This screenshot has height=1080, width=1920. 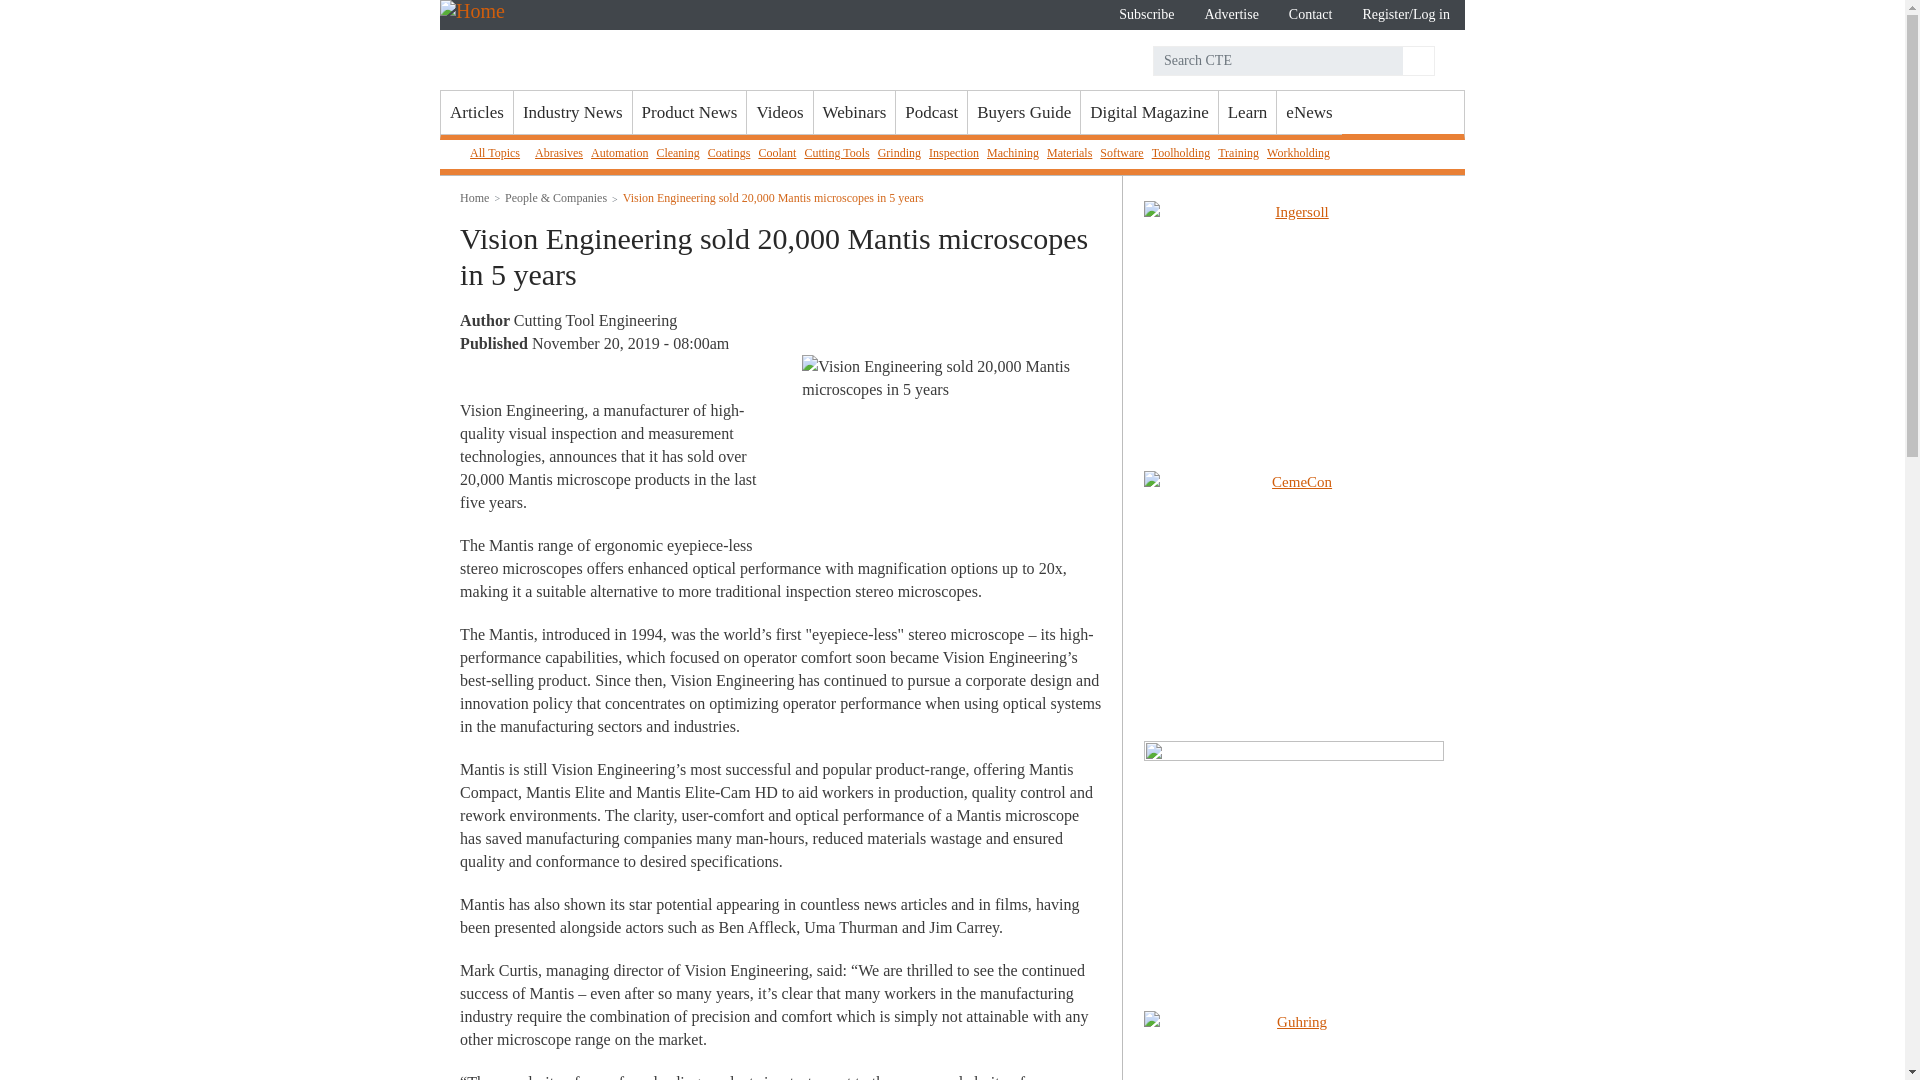 I want to click on Search, so click(x=1416, y=60).